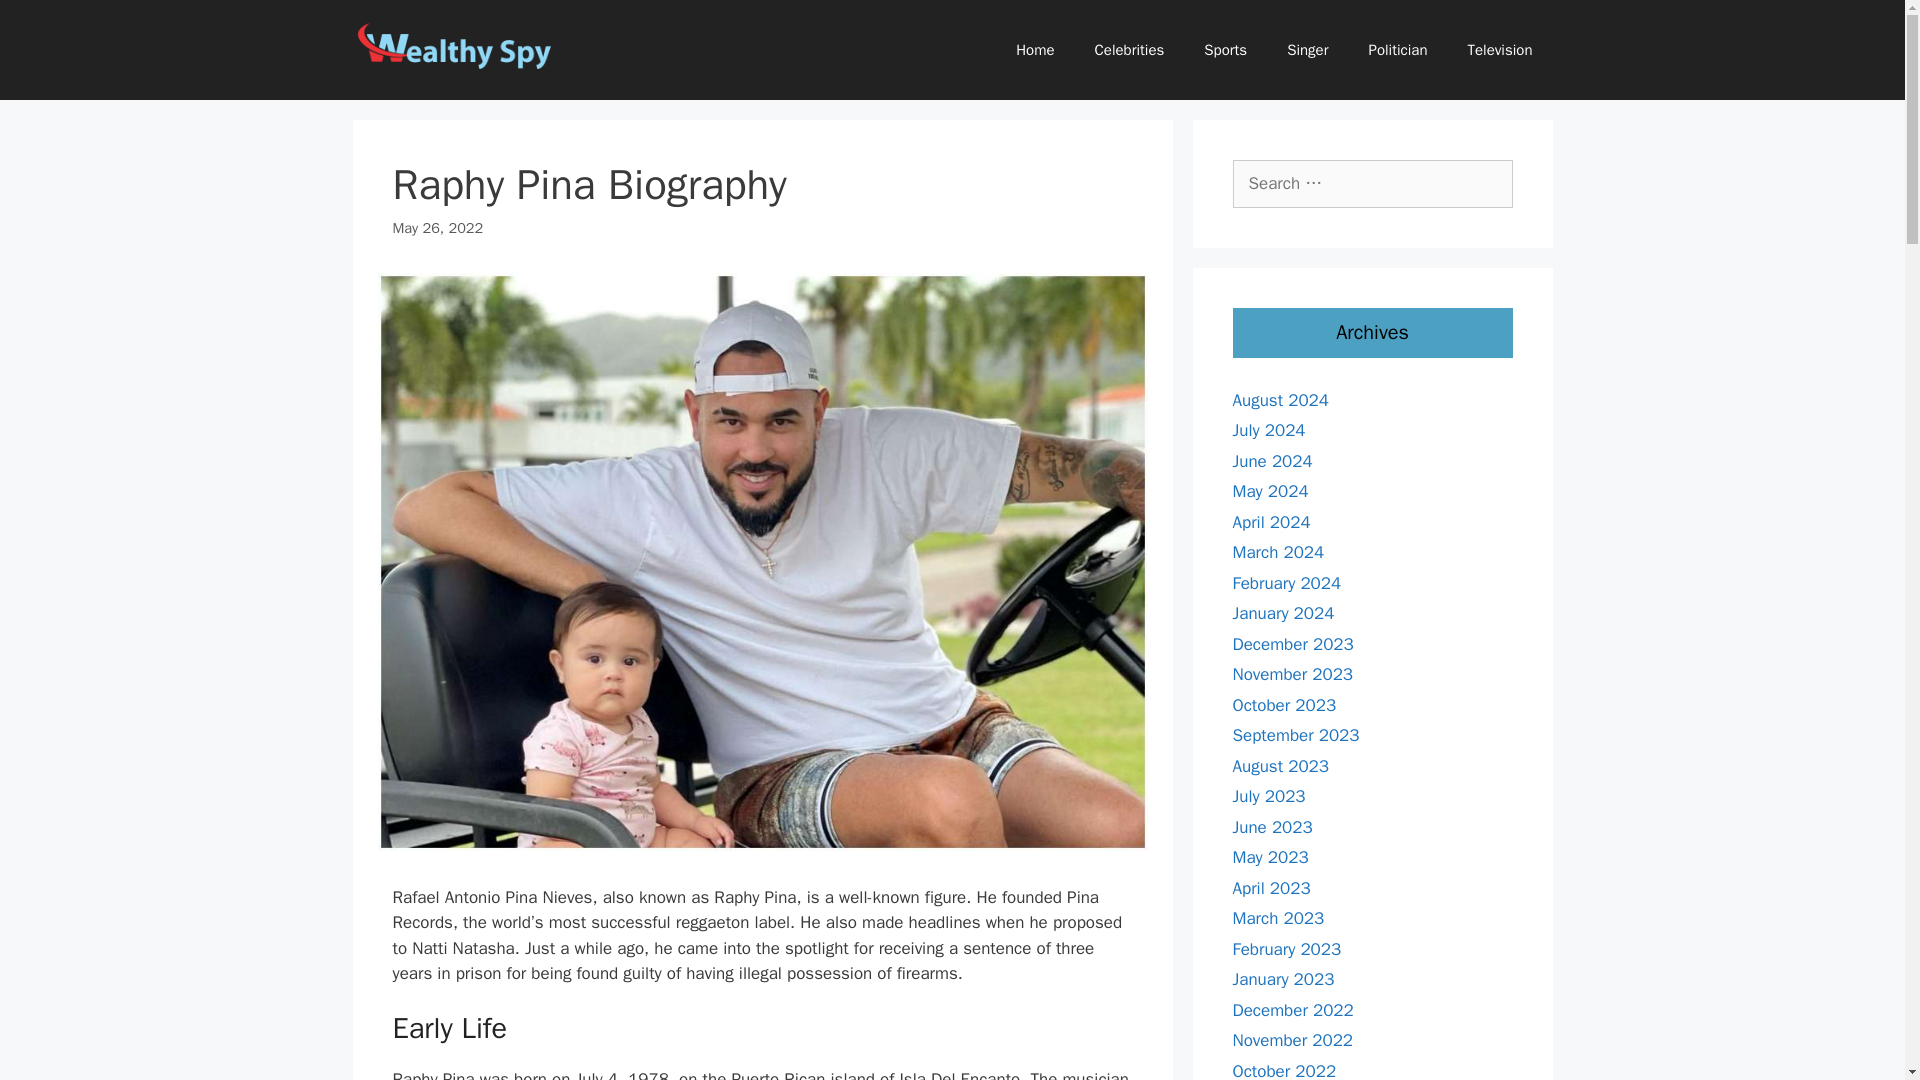  What do you see at coordinates (1280, 766) in the screenshot?
I see `August 2023` at bounding box center [1280, 766].